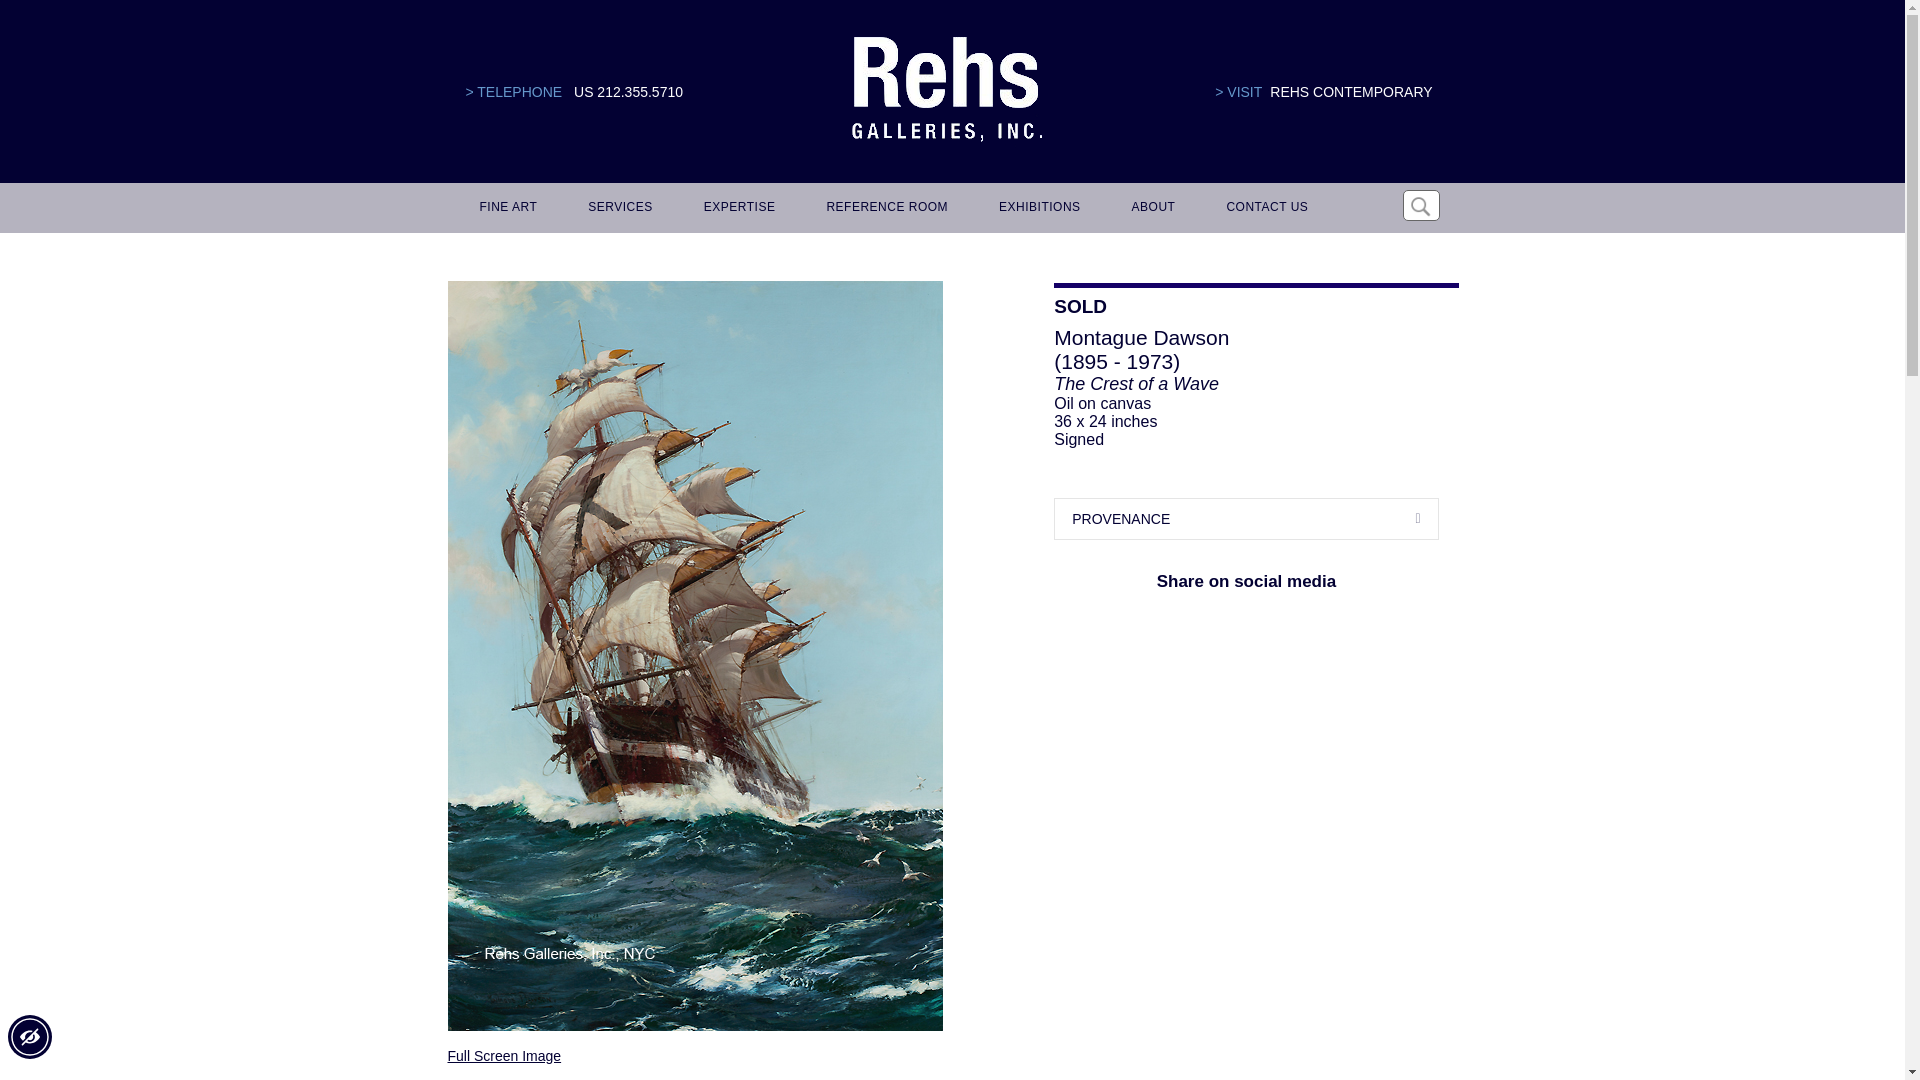  What do you see at coordinates (1036, 208) in the screenshot?
I see `EXHIBITIONS` at bounding box center [1036, 208].